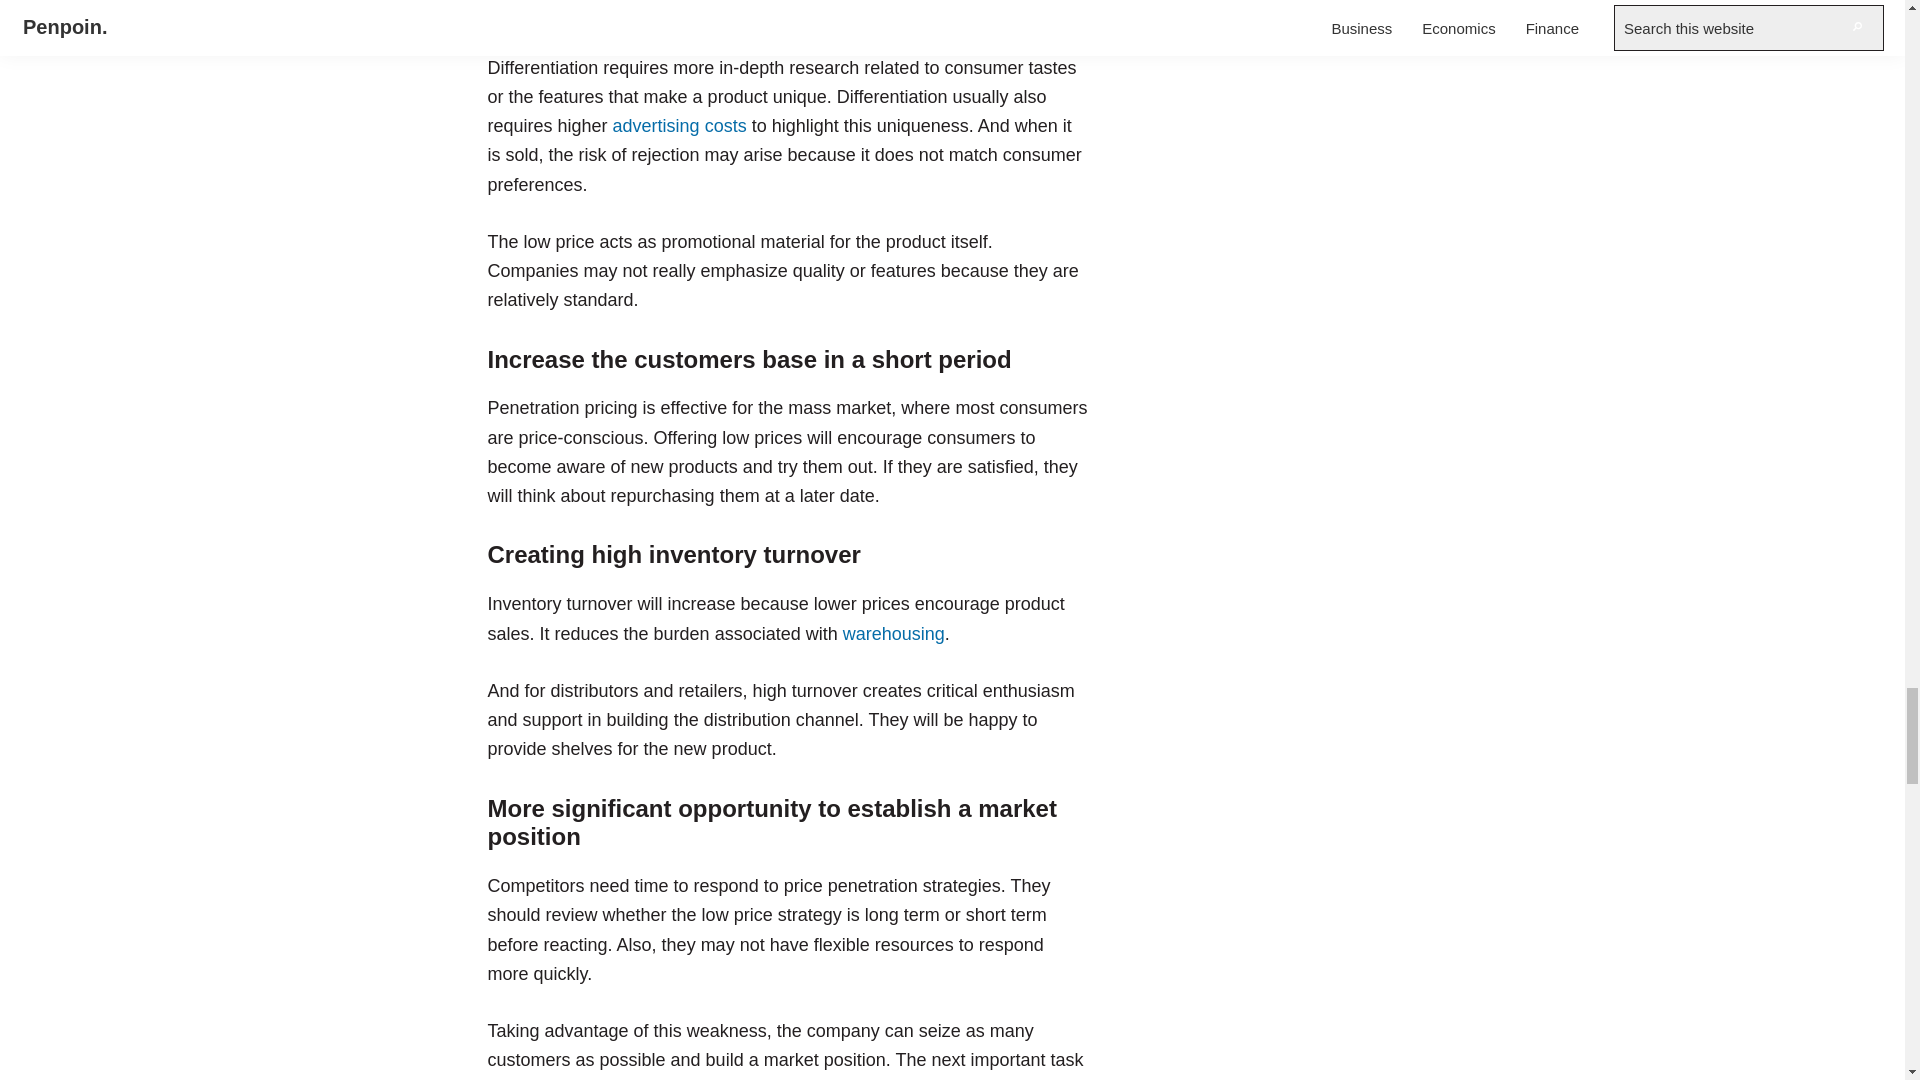 The width and height of the screenshot is (1920, 1080). What do you see at coordinates (679, 126) in the screenshot?
I see `advertising costs` at bounding box center [679, 126].